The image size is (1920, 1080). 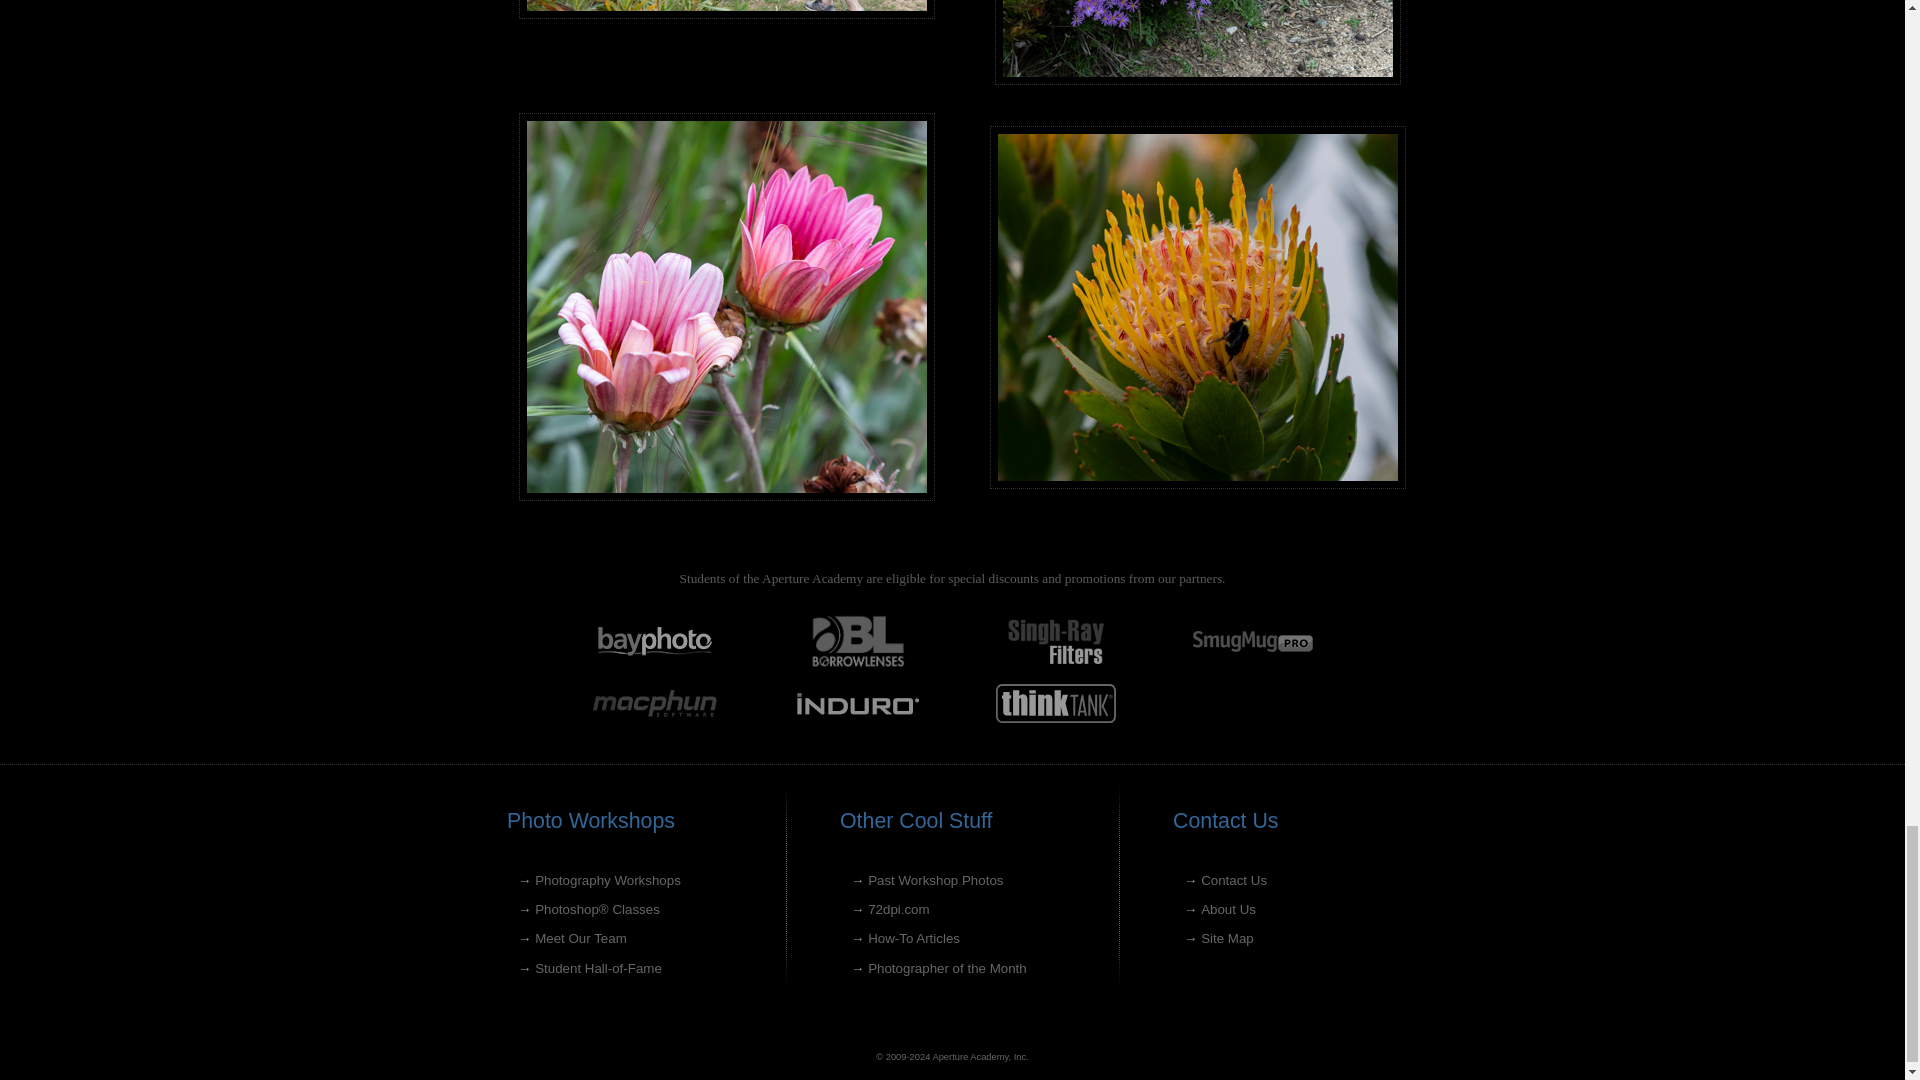 What do you see at coordinates (608, 880) in the screenshot?
I see `Photography Workshops` at bounding box center [608, 880].